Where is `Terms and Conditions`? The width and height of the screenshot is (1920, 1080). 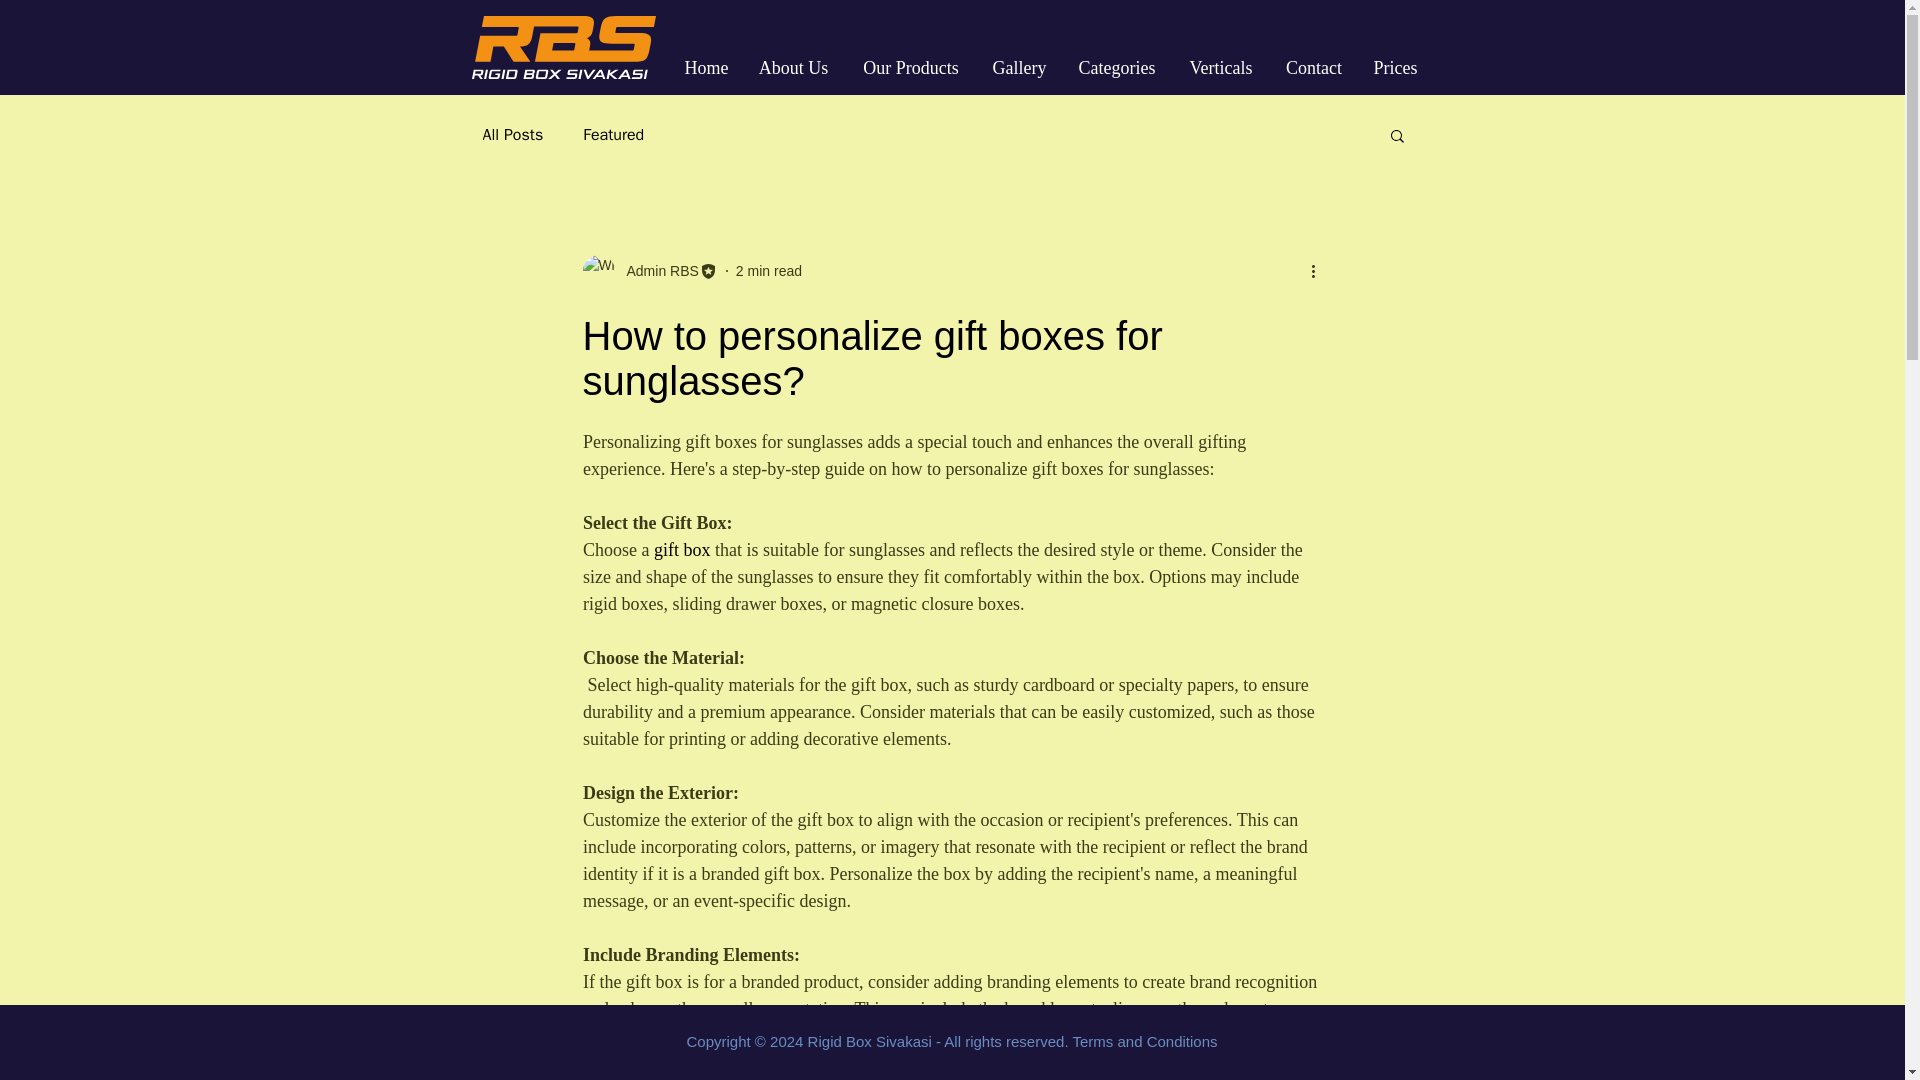
Terms and Conditions is located at coordinates (1144, 1040).